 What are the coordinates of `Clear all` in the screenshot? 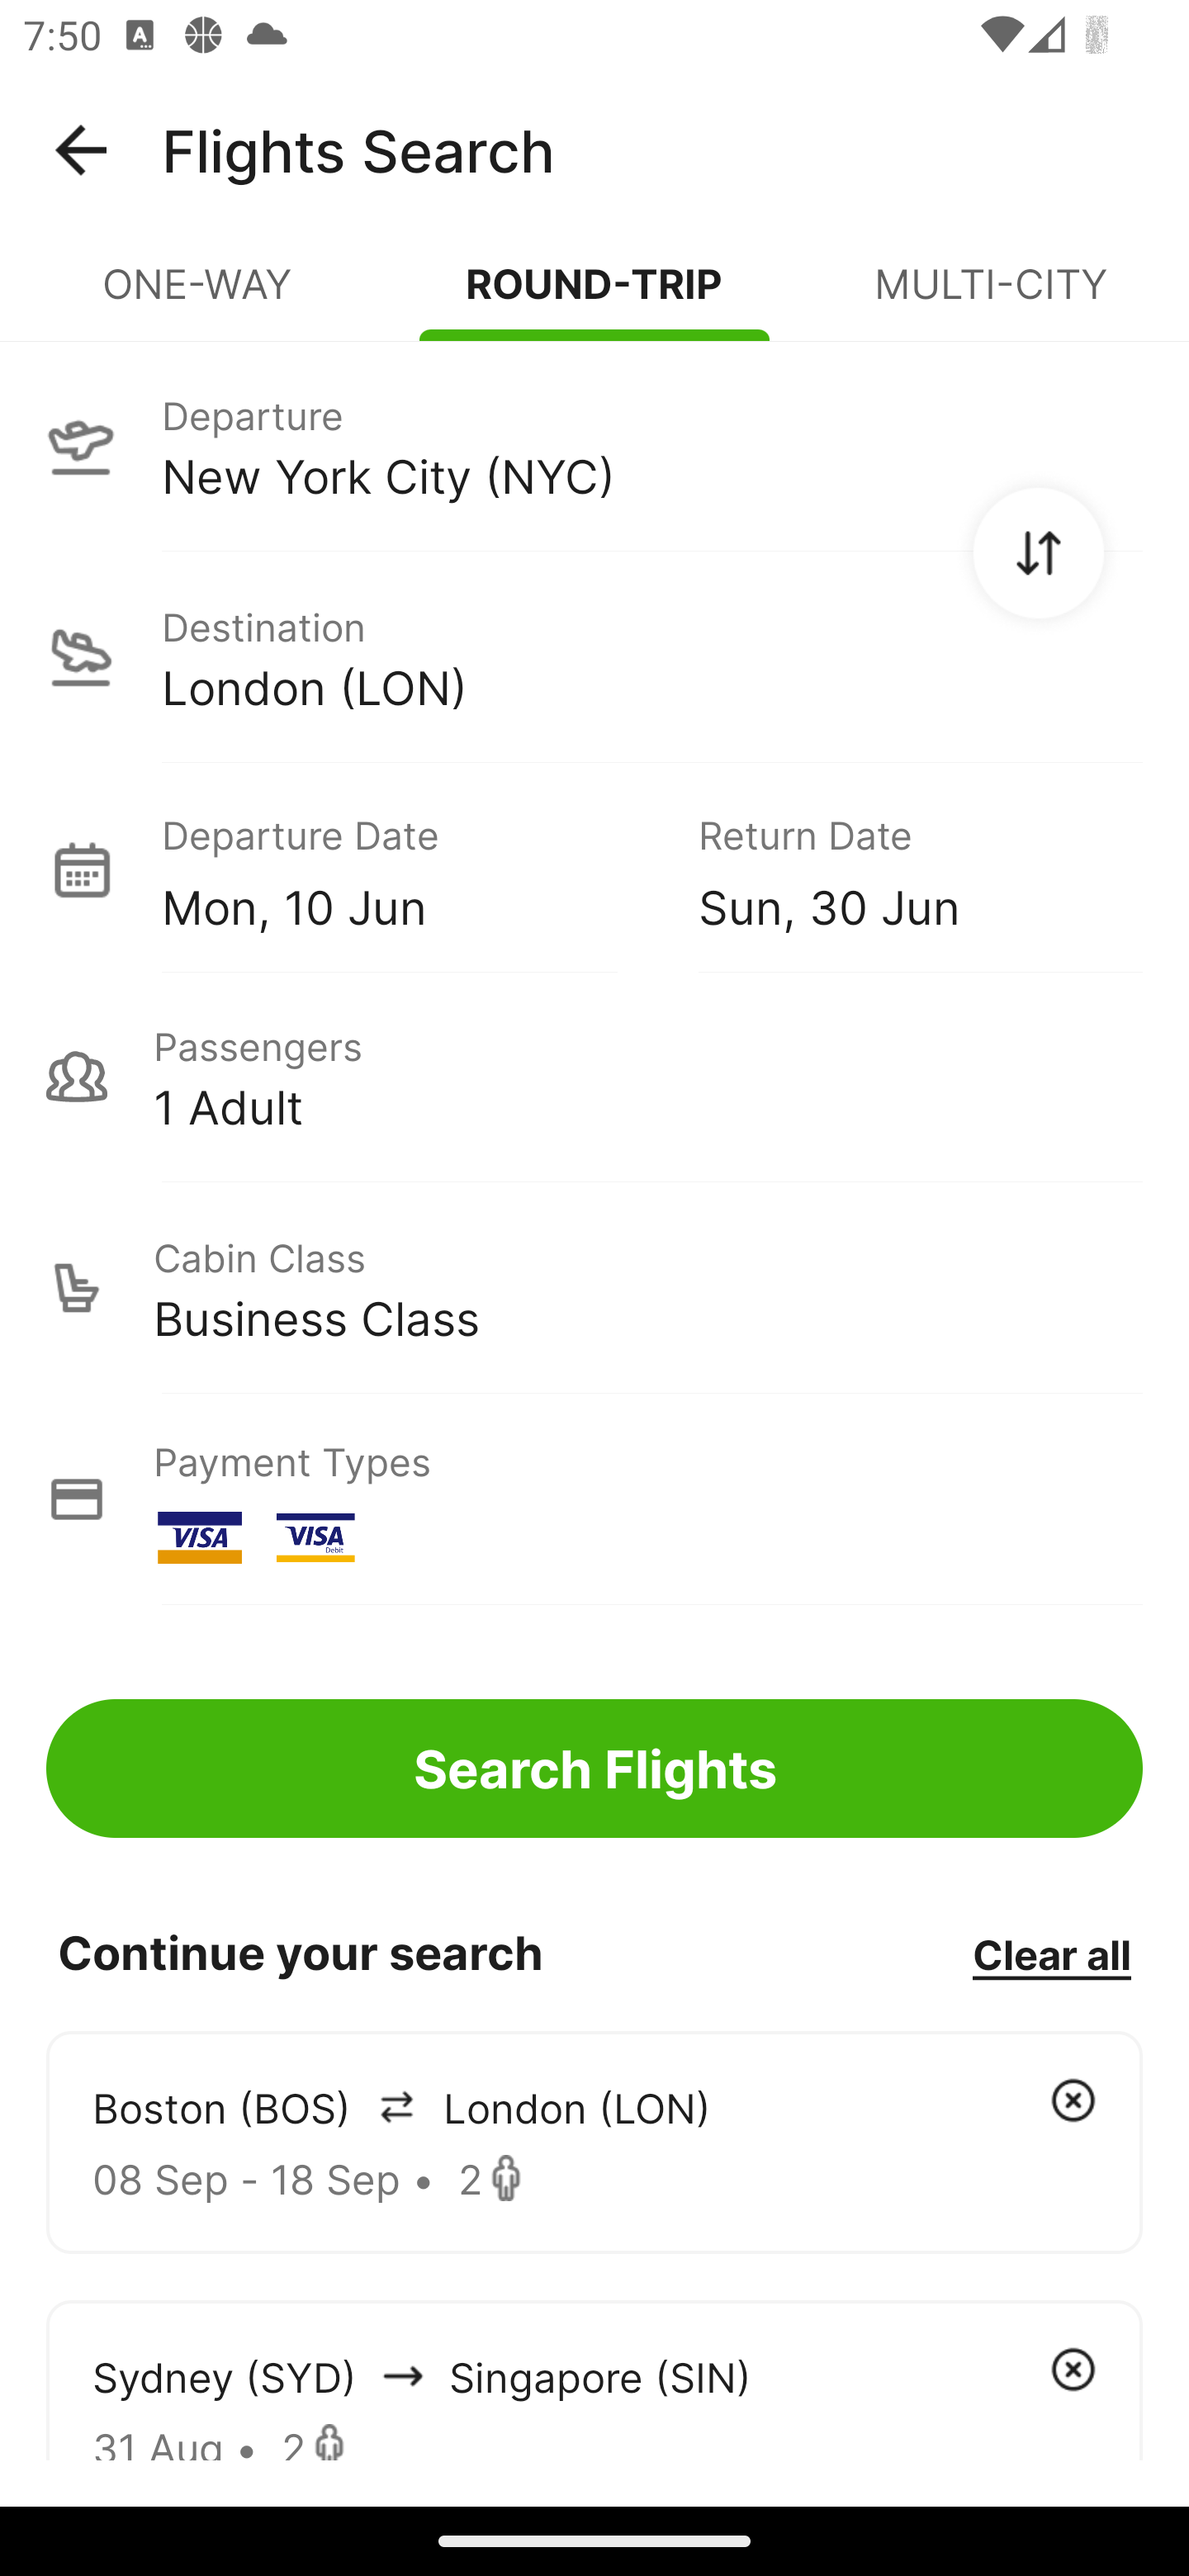 It's located at (1051, 1953).